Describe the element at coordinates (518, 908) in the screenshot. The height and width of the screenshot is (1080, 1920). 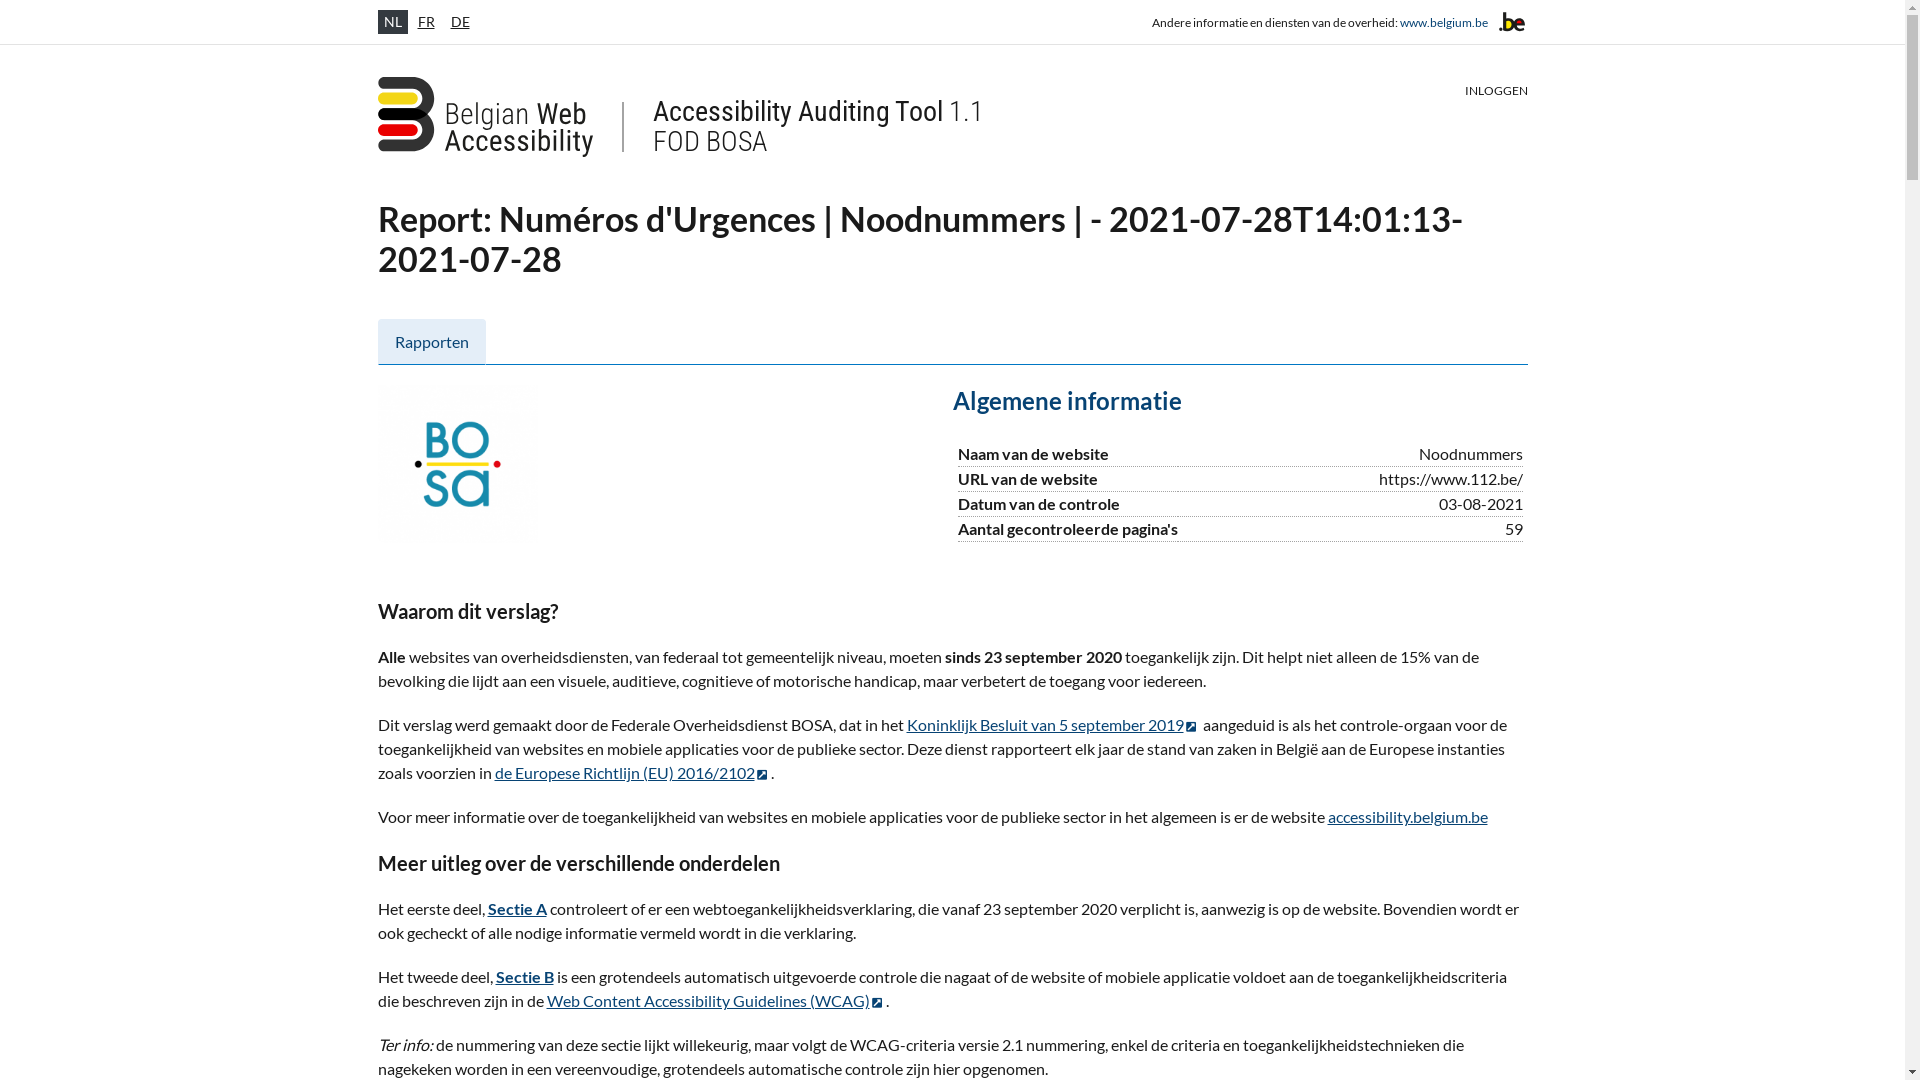
I see `Sectie A` at that location.